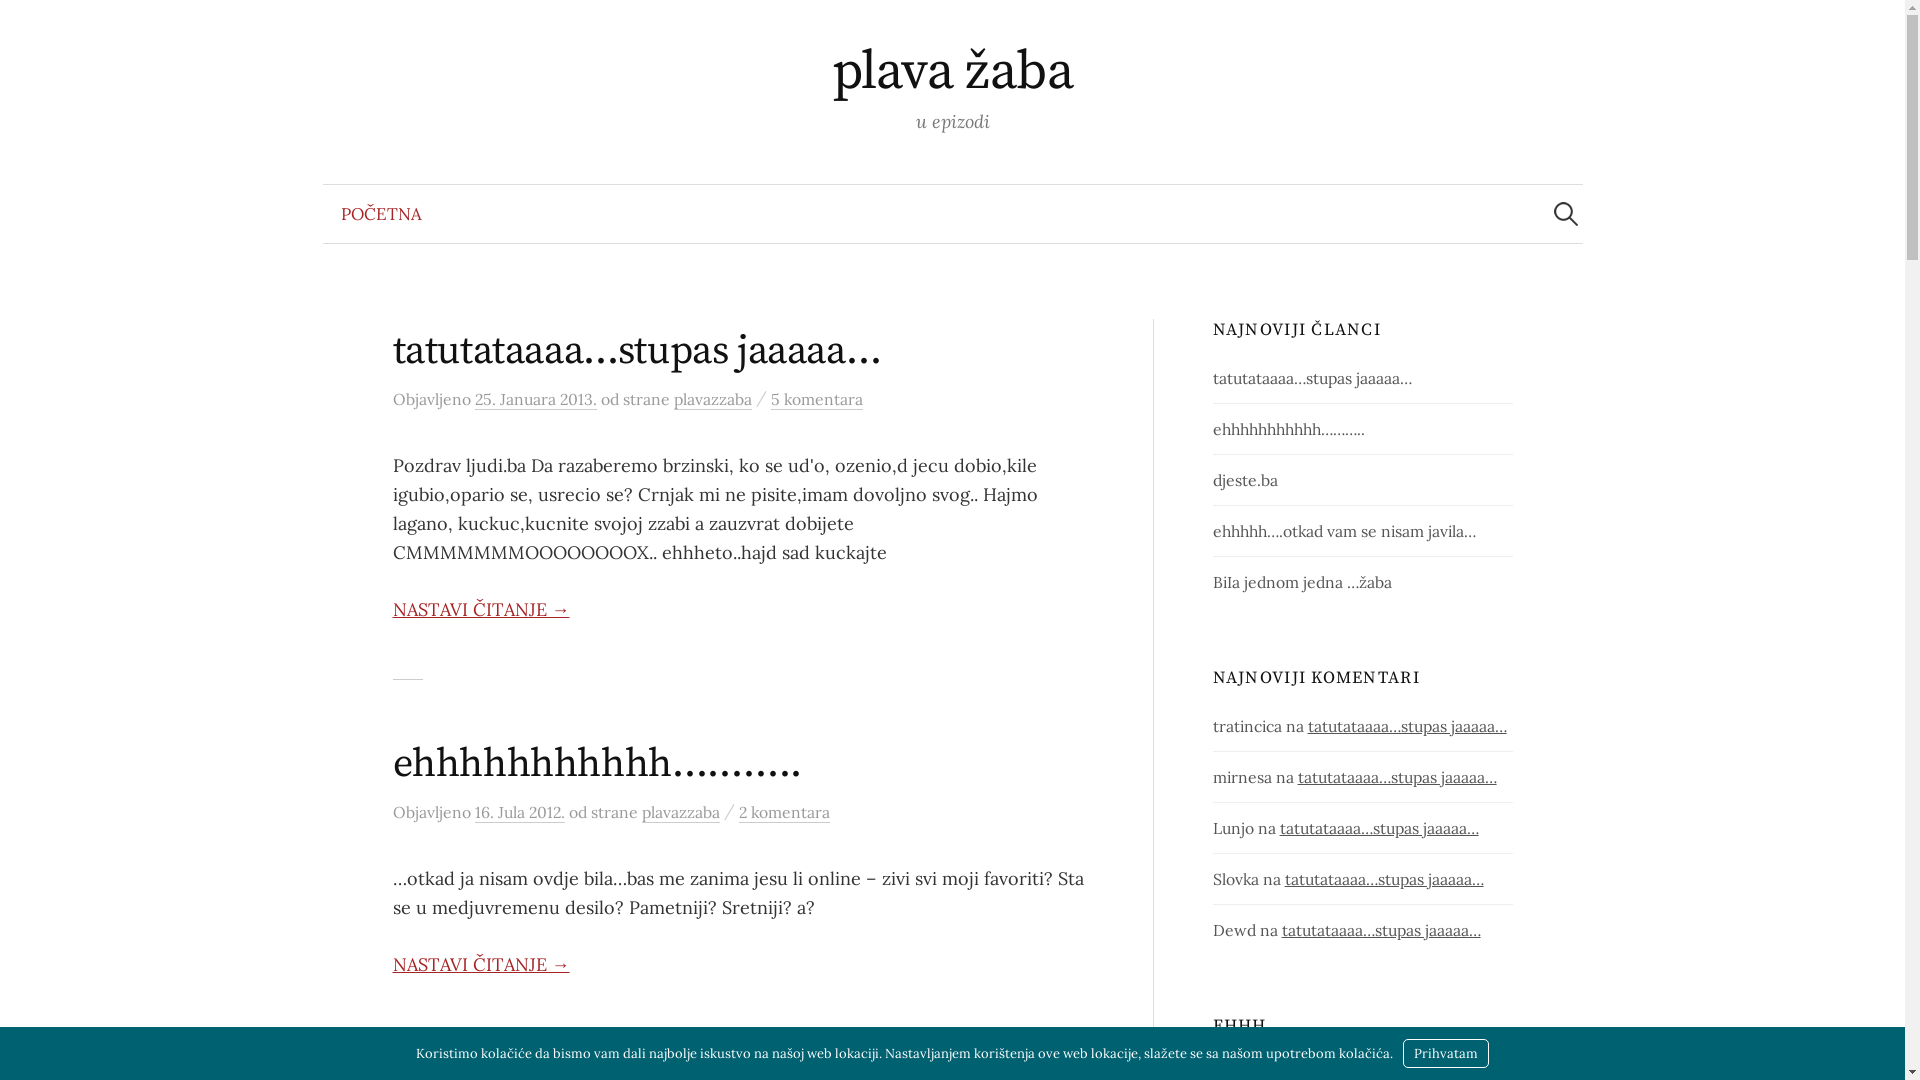 This screenshot has width=1920, height=1080. Describe the element at coordinates (1246, 480) in the screenshot. I see `djeste.ba` at that location.